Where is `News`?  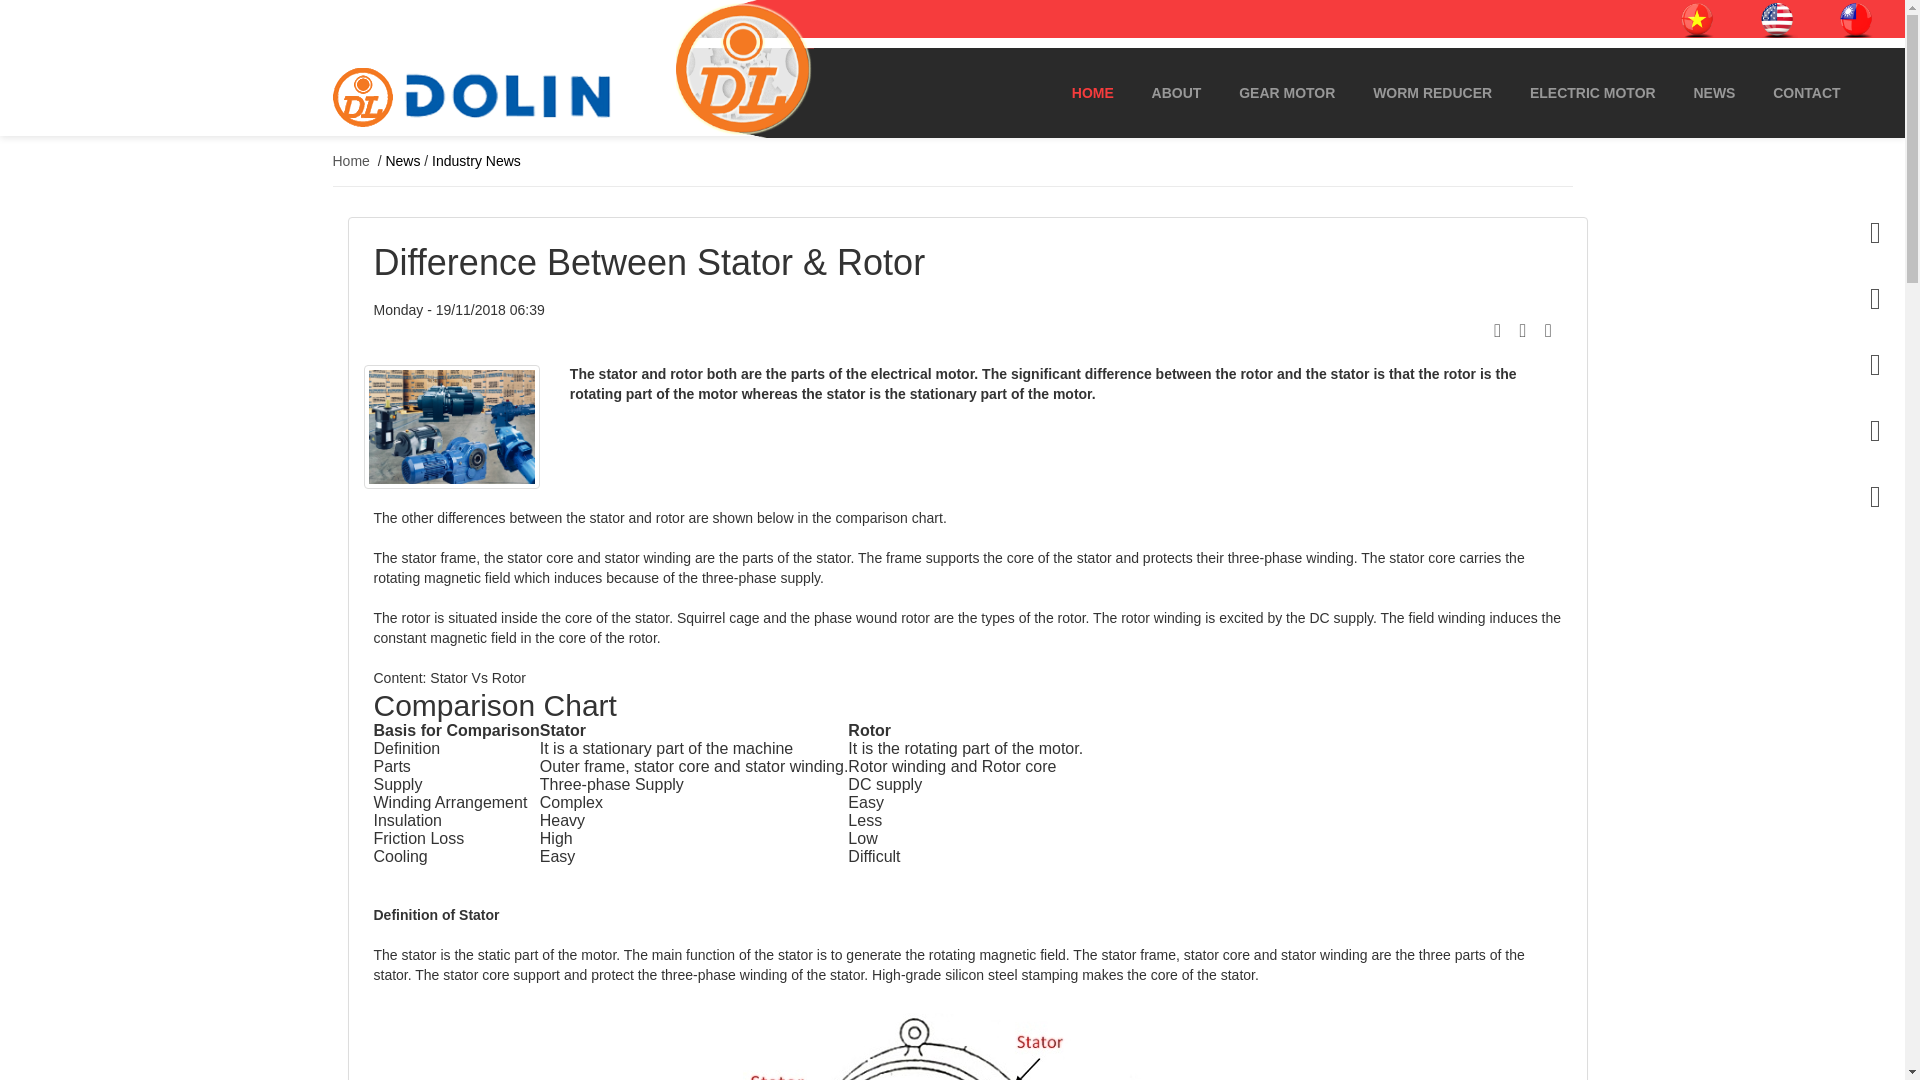 News is located at coordinates (402, 160).